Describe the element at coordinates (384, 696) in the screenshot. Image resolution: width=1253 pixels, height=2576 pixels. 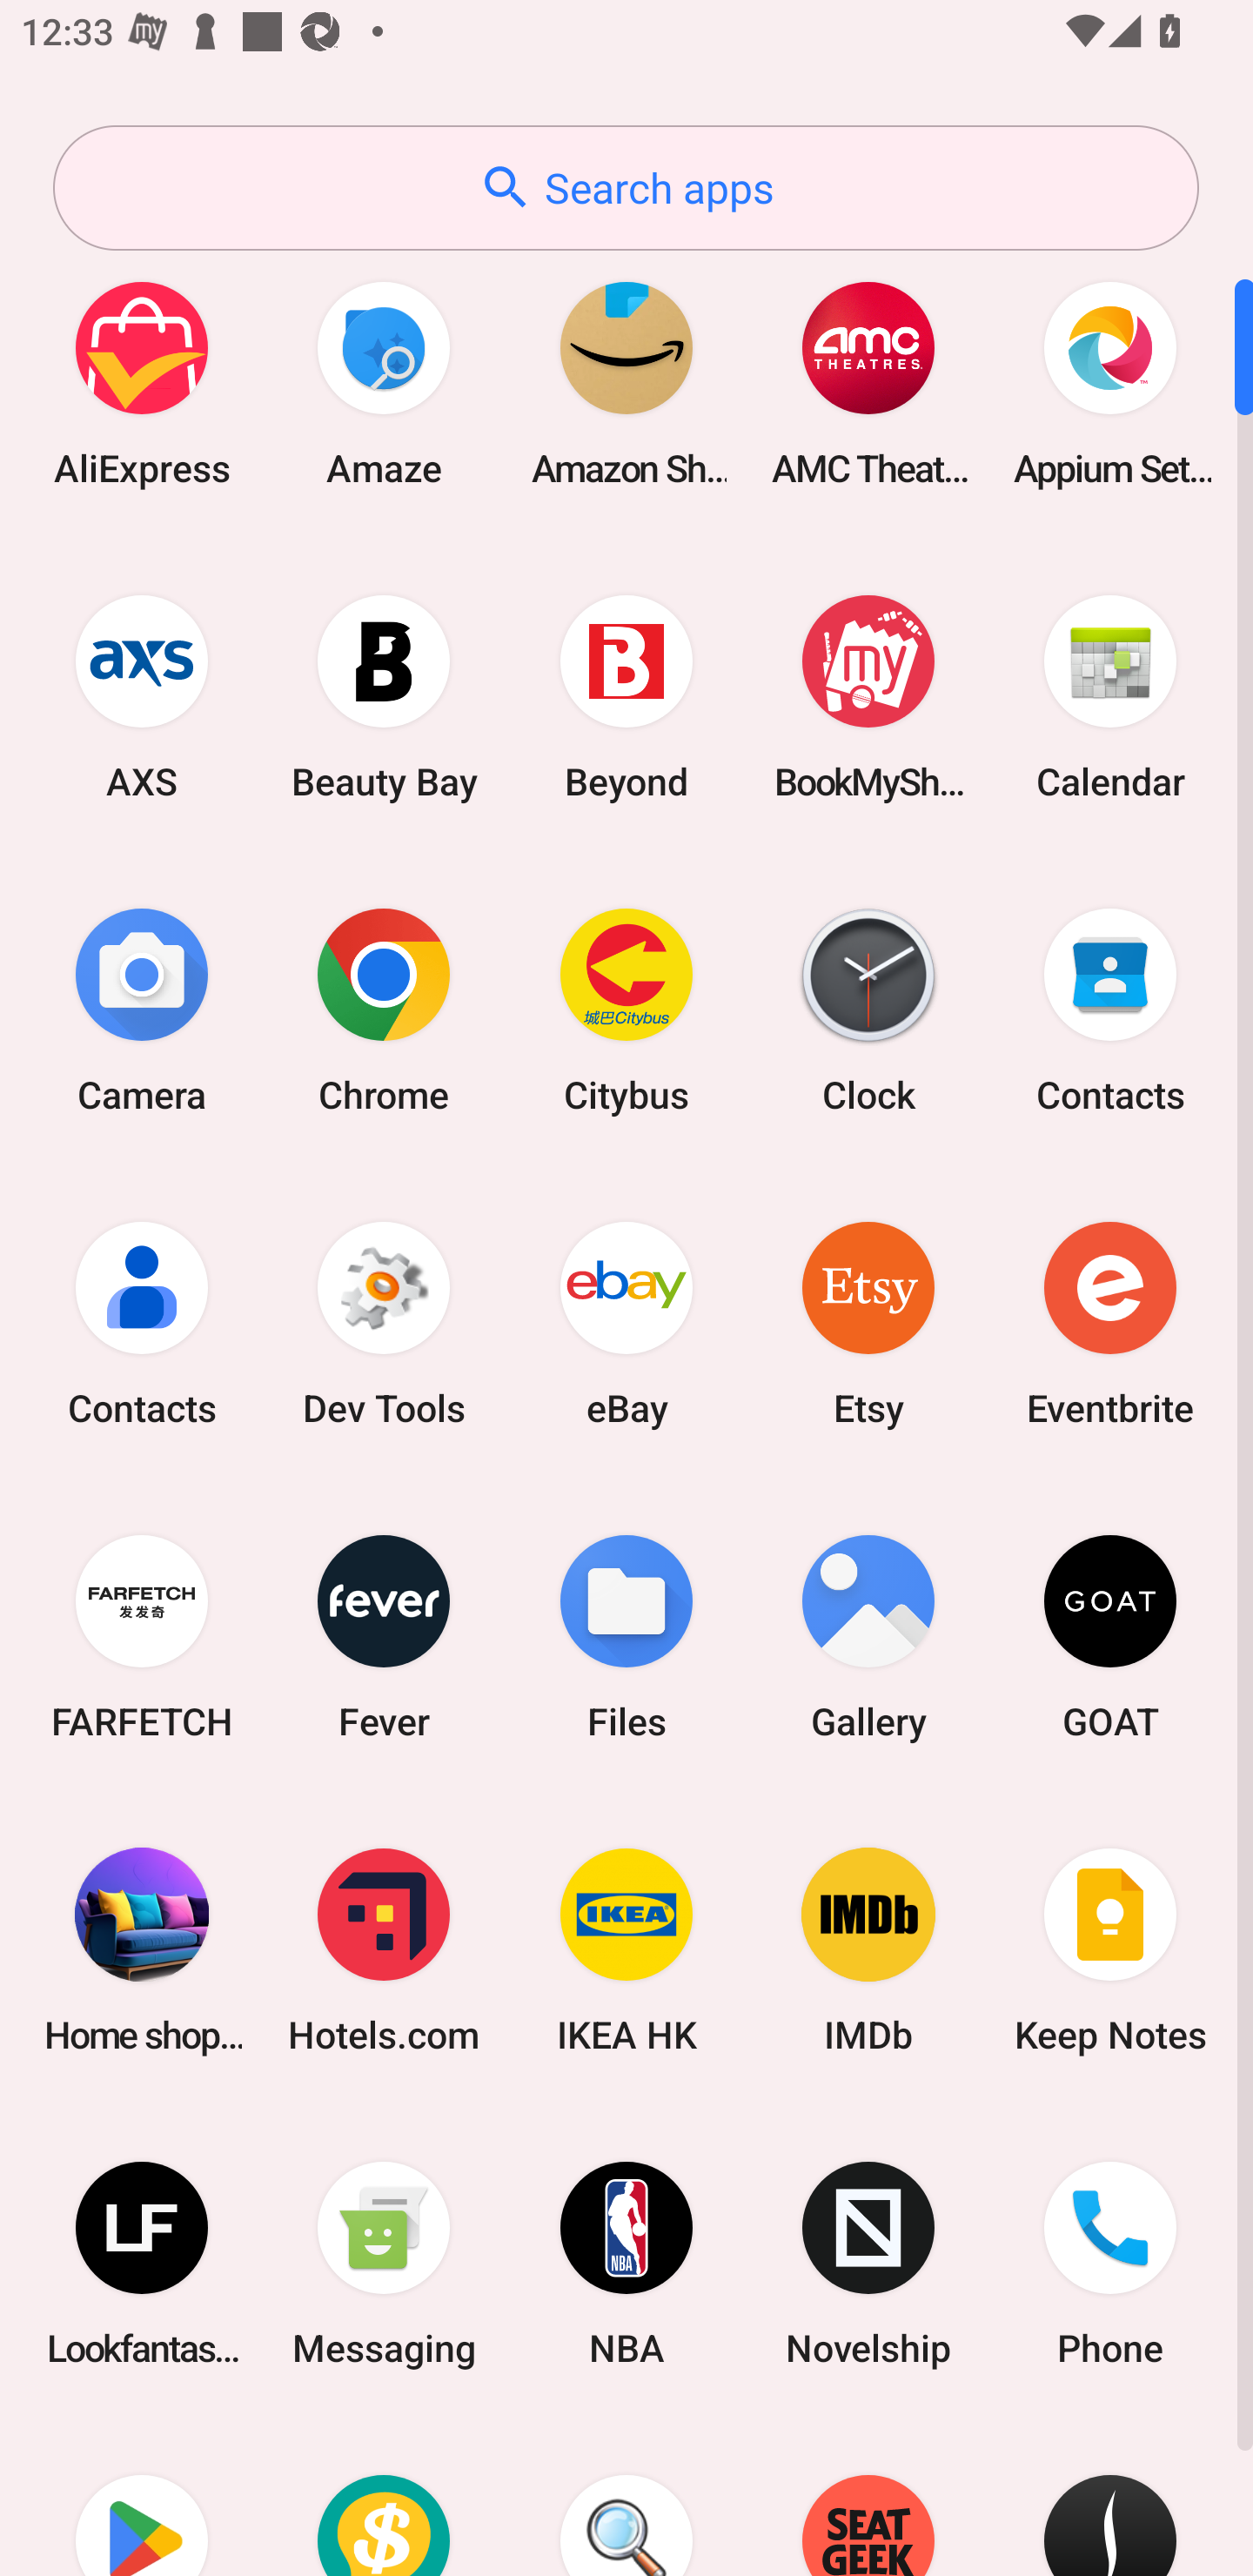
I see `Beauty Bay` at that location.